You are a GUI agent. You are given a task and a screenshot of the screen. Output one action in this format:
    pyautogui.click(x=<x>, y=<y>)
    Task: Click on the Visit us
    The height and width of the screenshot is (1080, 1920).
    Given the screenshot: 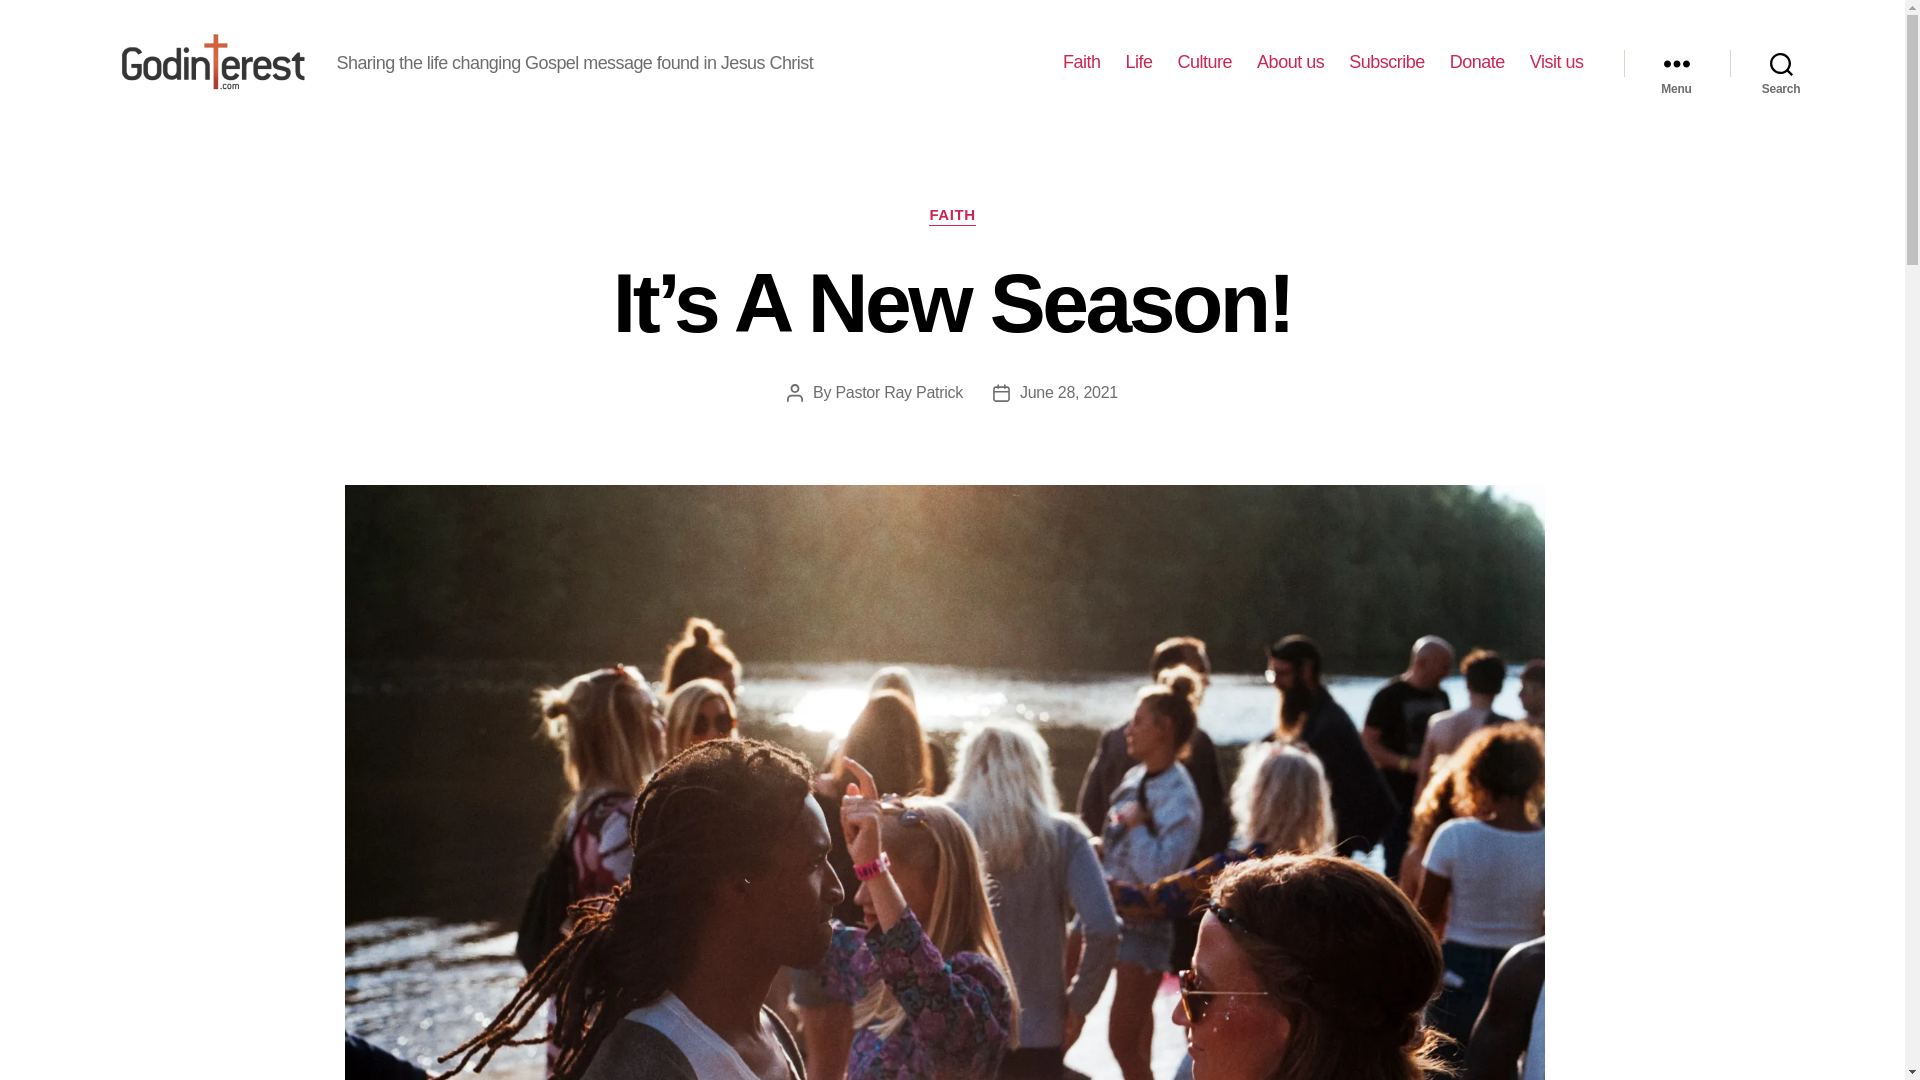 What is the action you would take?
    pyautogui.click(x=1557, y=62)
    